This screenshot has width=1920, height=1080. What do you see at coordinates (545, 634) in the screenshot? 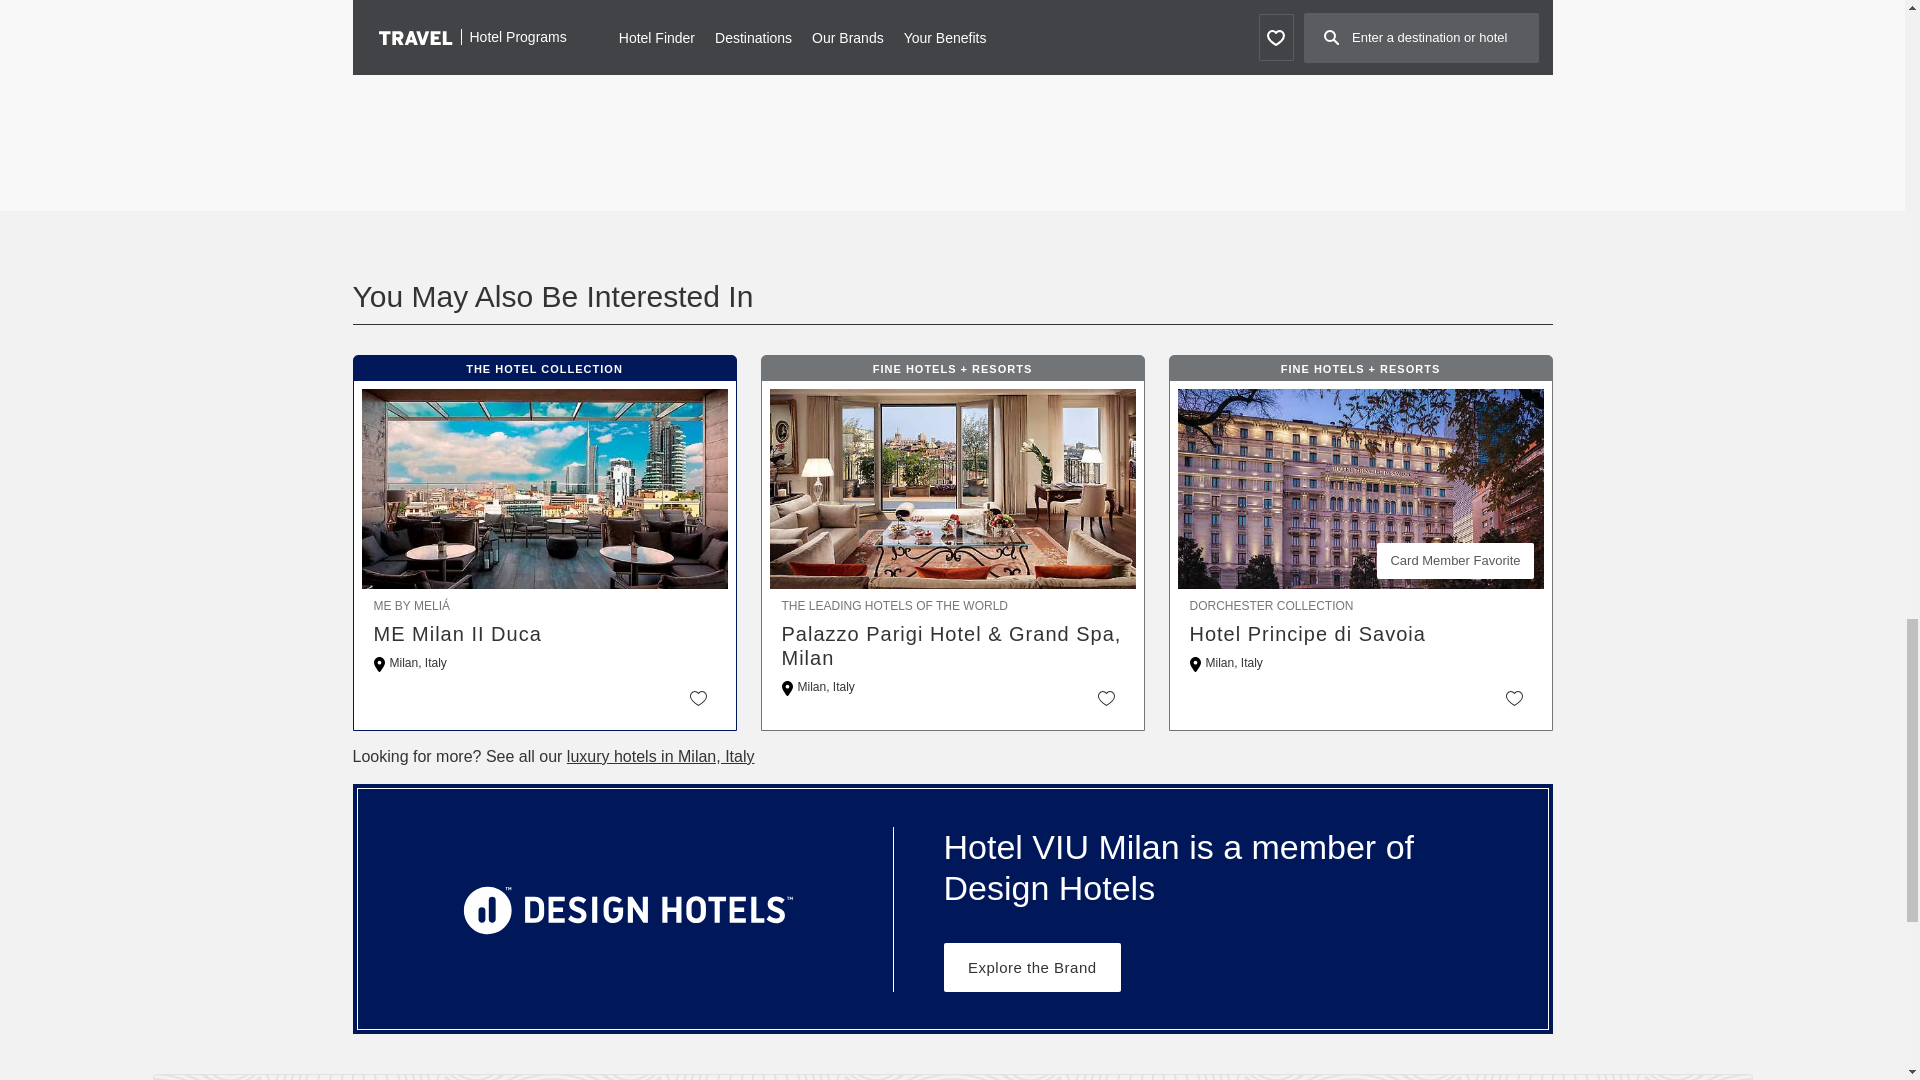
I see `ME Milan II Duca` at bounding box center [545, 634].